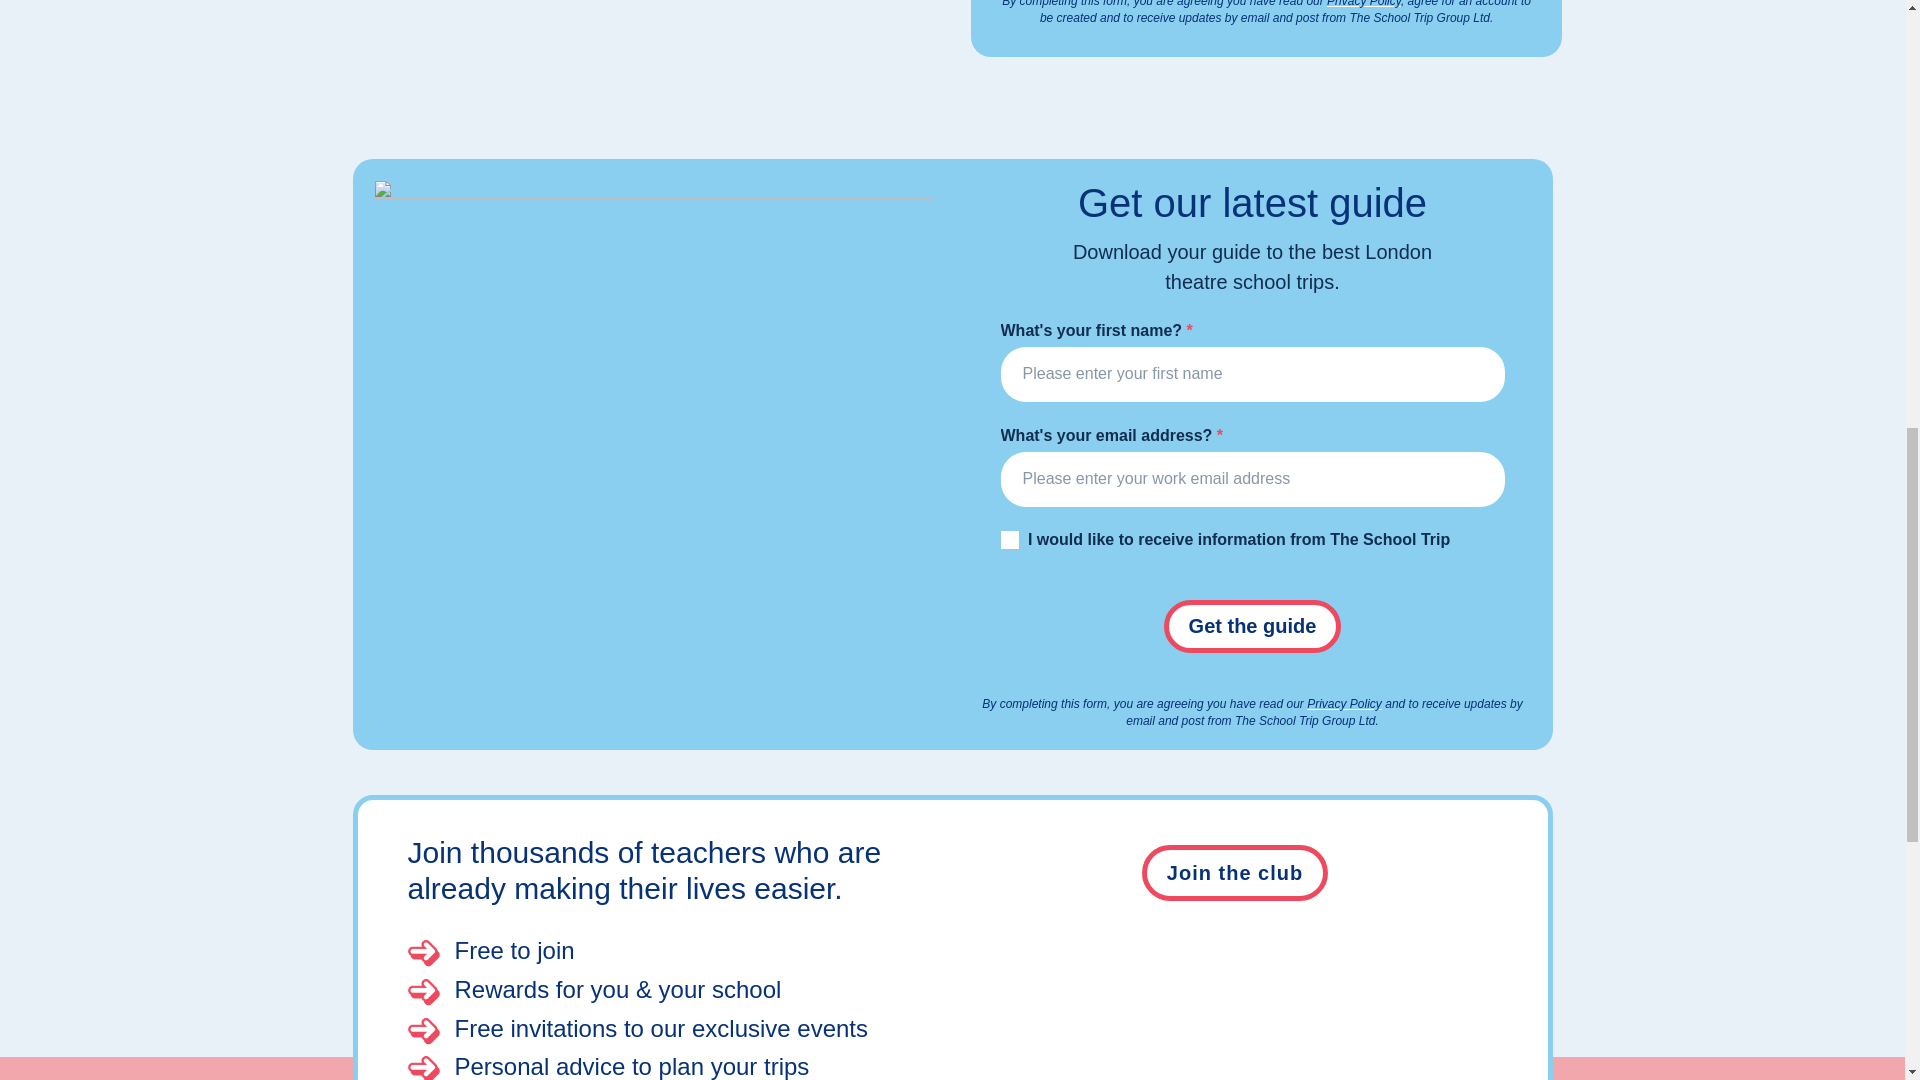 The width and height of the screenshot is (1920, 1080). I want to click on Privacy Policy, so click(1364, 4).